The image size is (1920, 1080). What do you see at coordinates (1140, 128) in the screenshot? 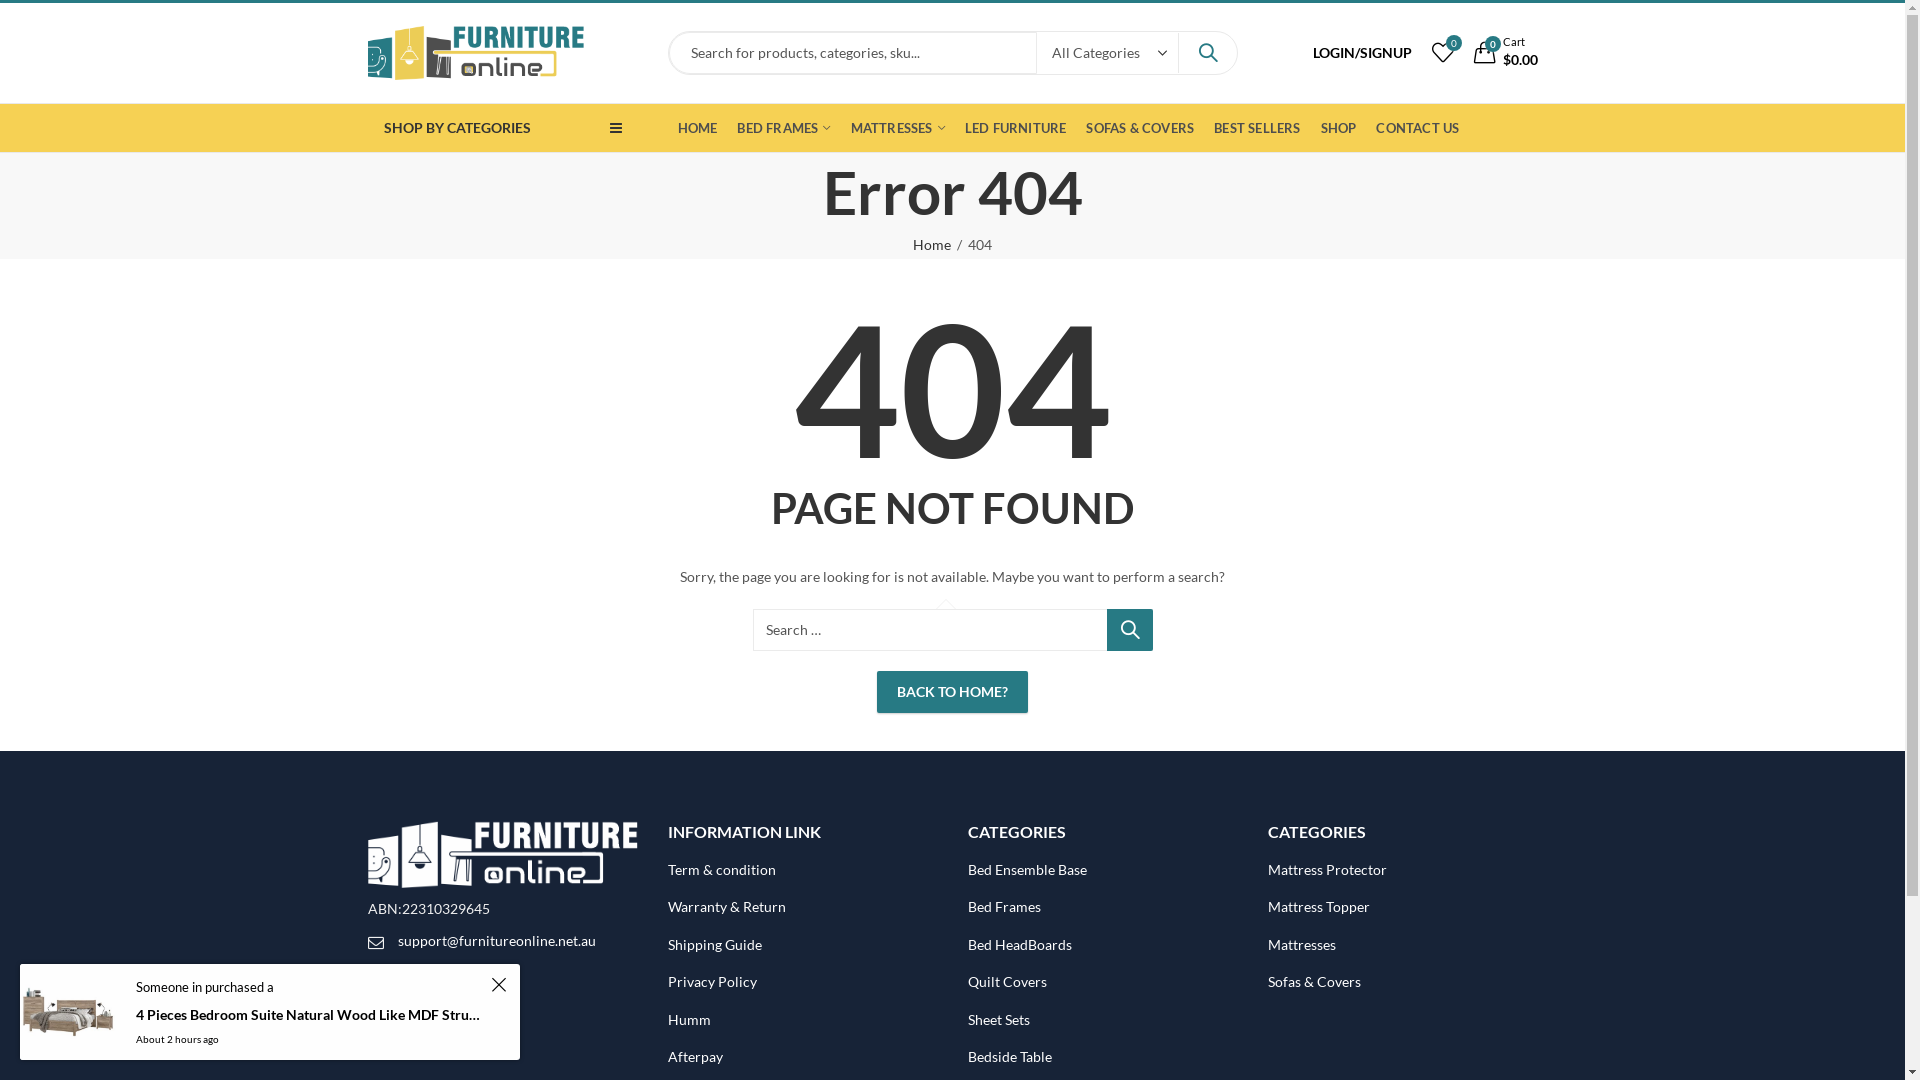
I see `SOFAS & COVERS` at bounding box center [1140, 128].